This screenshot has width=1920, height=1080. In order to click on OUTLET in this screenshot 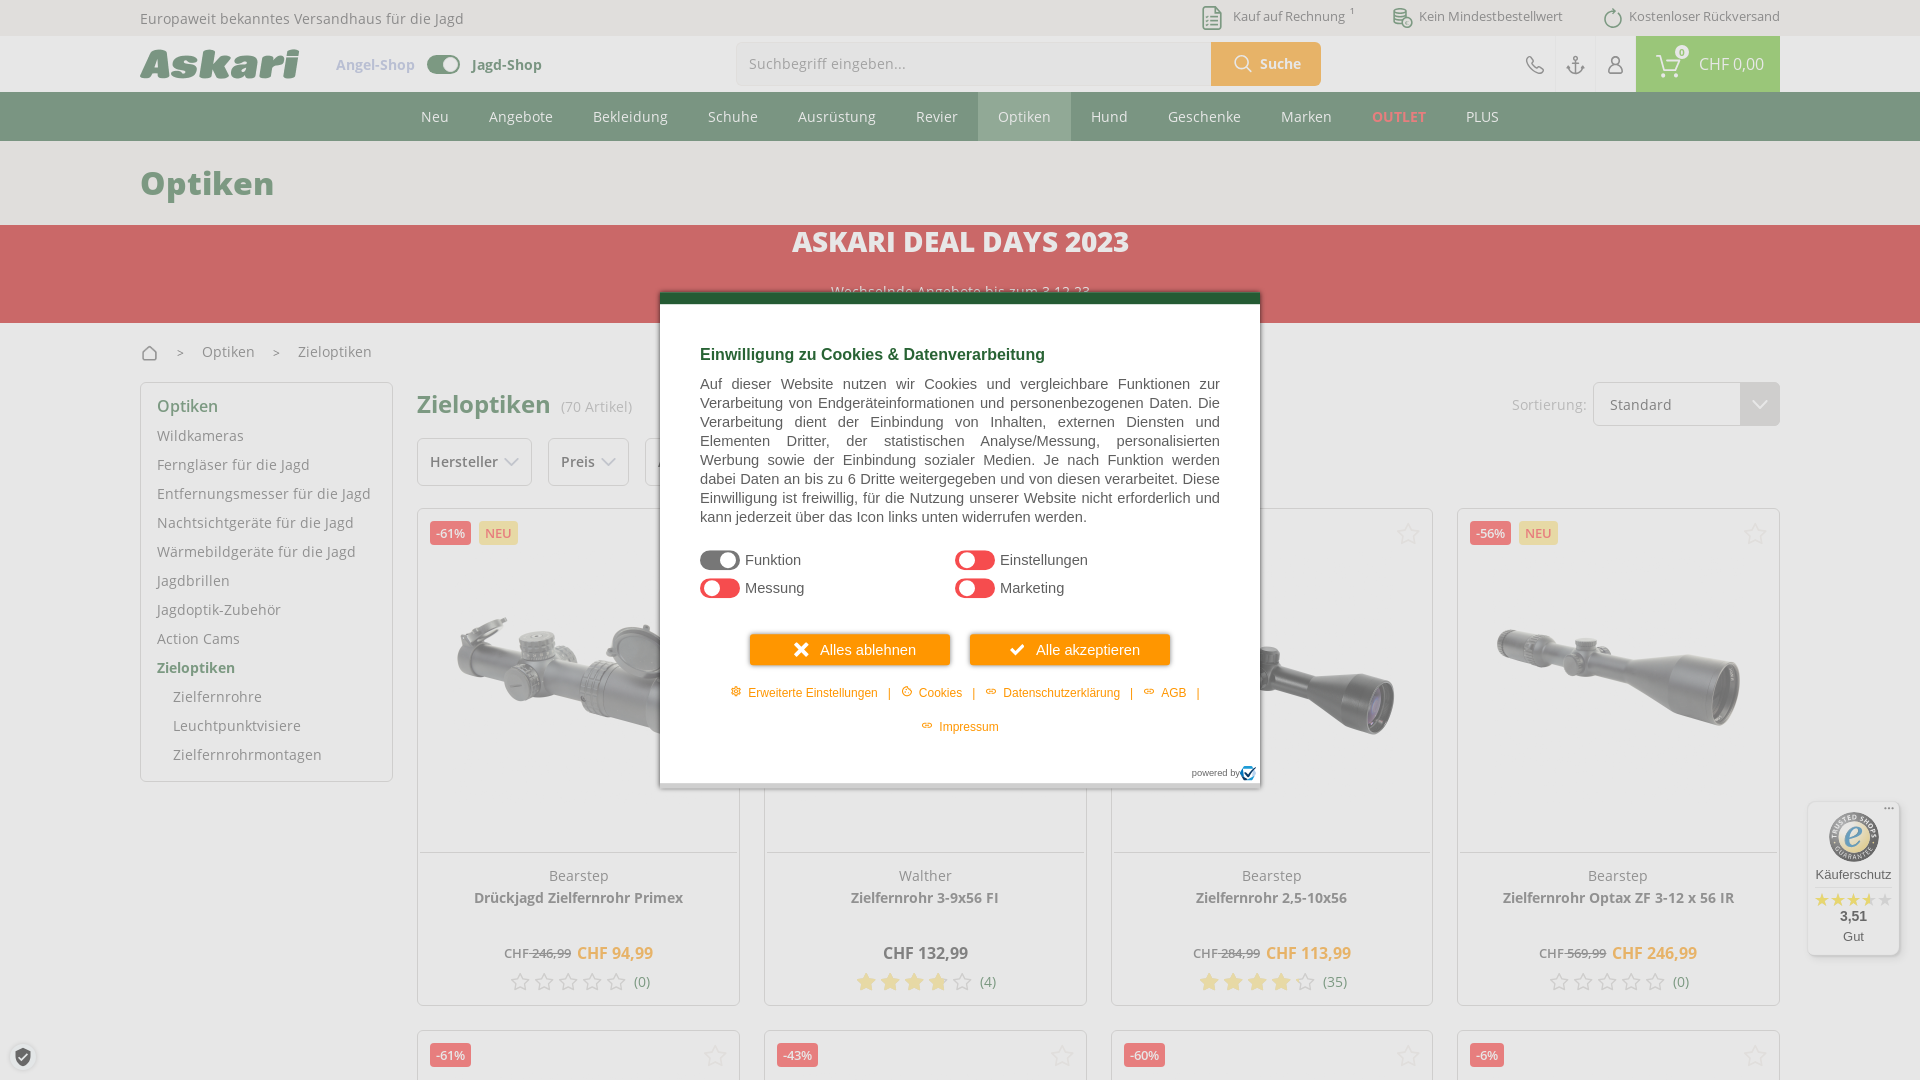, I will do `click(1399, 116)`.